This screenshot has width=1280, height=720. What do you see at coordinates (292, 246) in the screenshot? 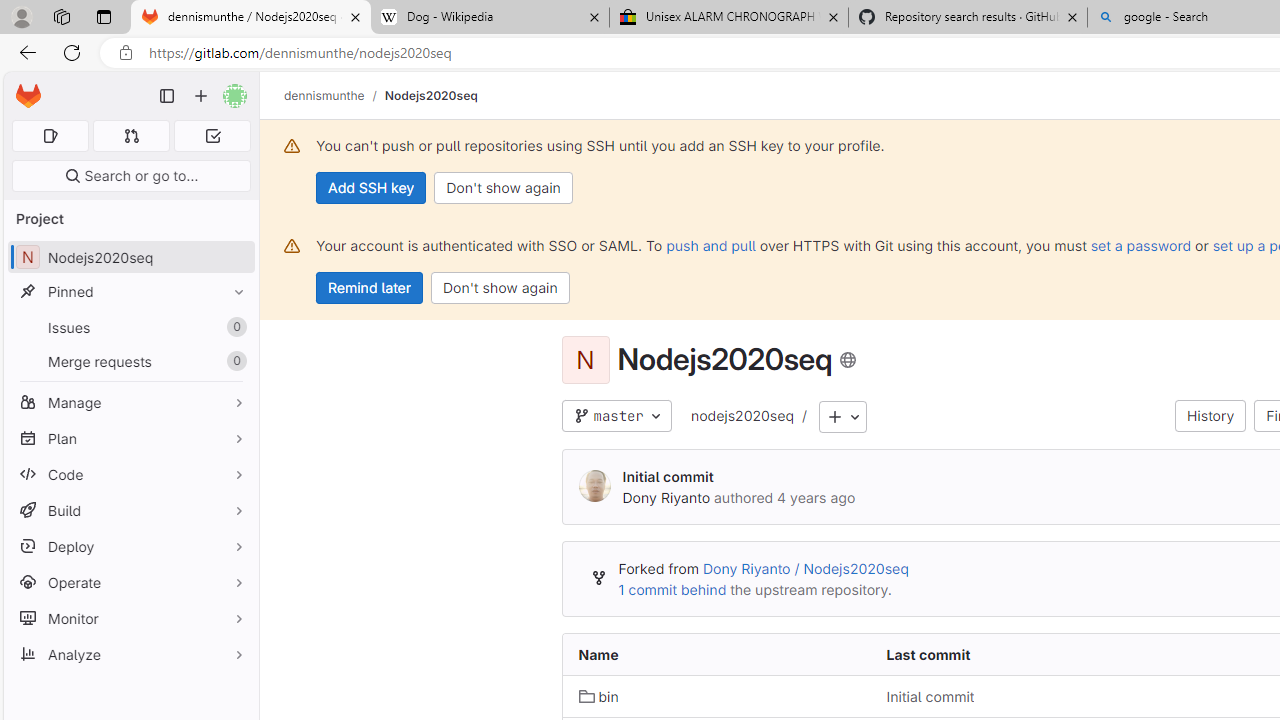
I see `Class: s16 gl-alert-icon gl-alert-icon-no-title` at bounding box center [292, 246].